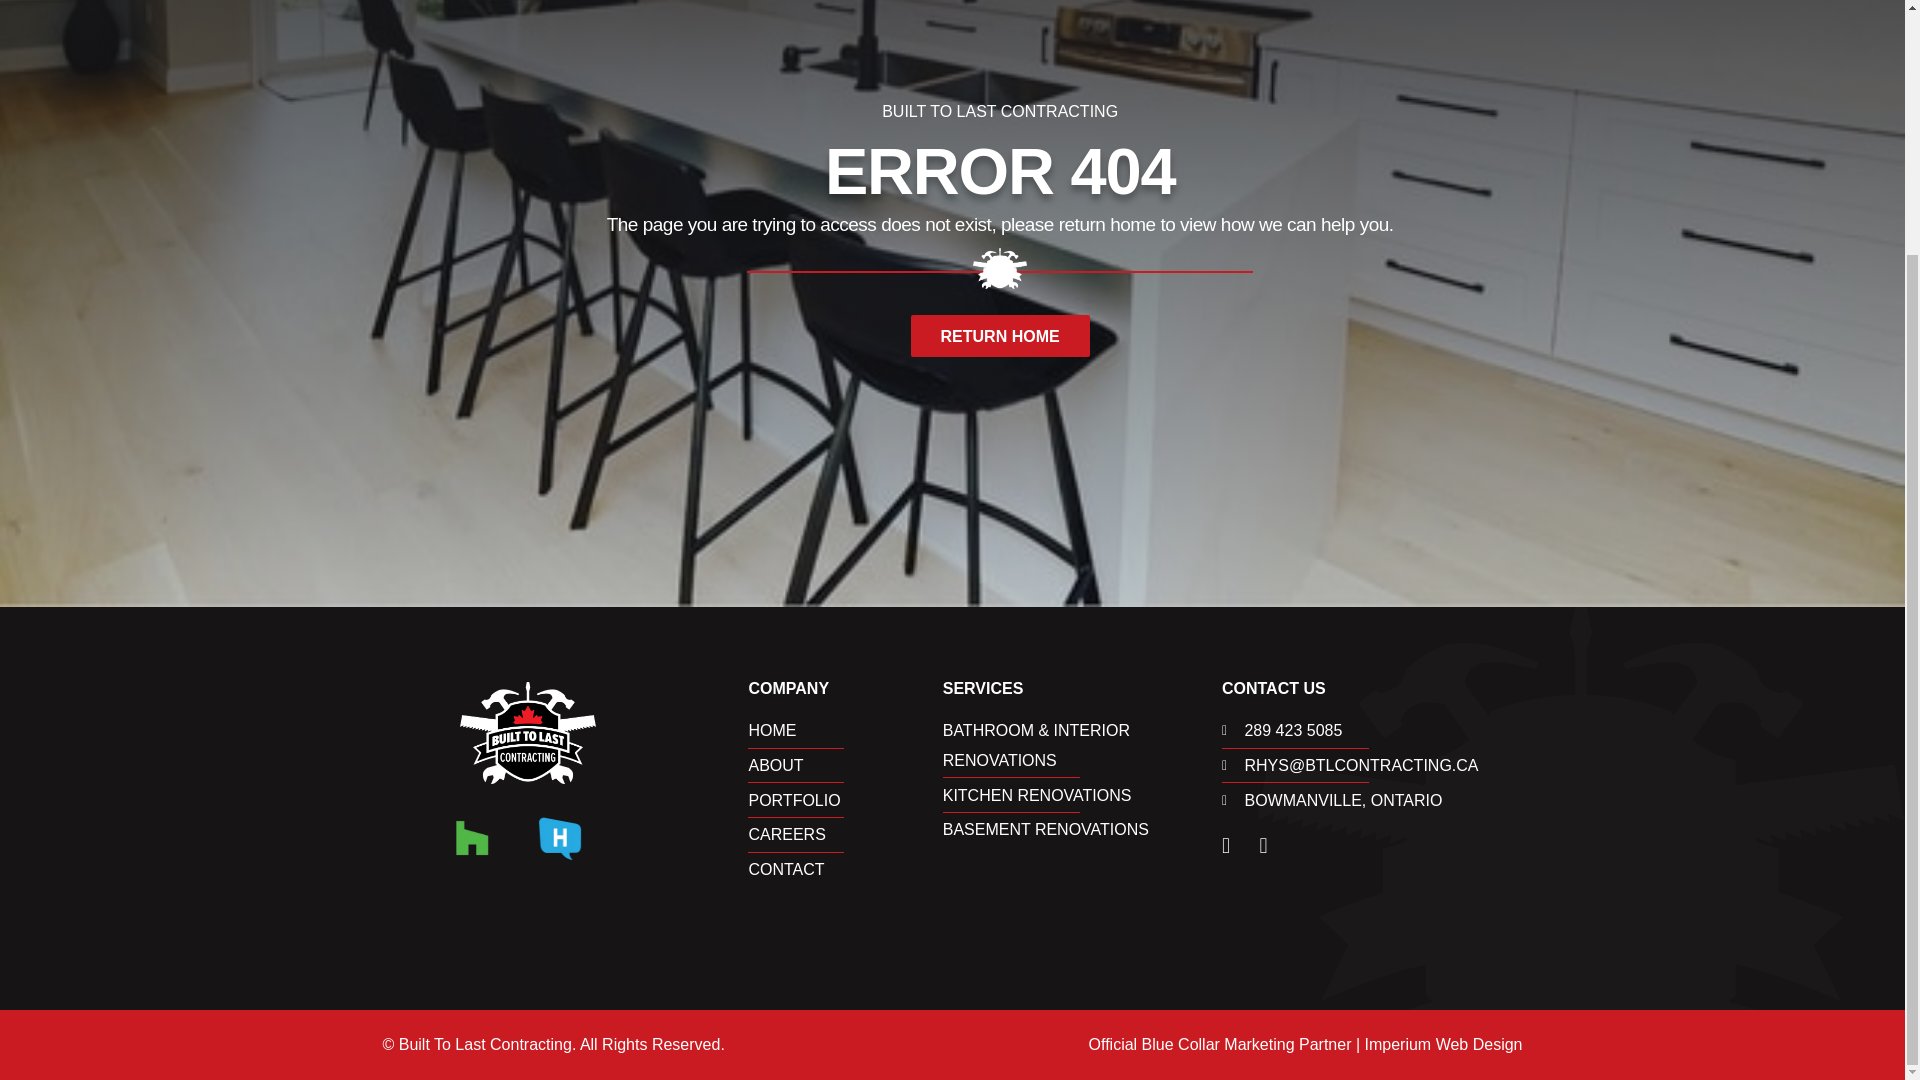 The width and height of the screenshot is (1920, 1080). I want to click on ABOUT, so click(845, 765).